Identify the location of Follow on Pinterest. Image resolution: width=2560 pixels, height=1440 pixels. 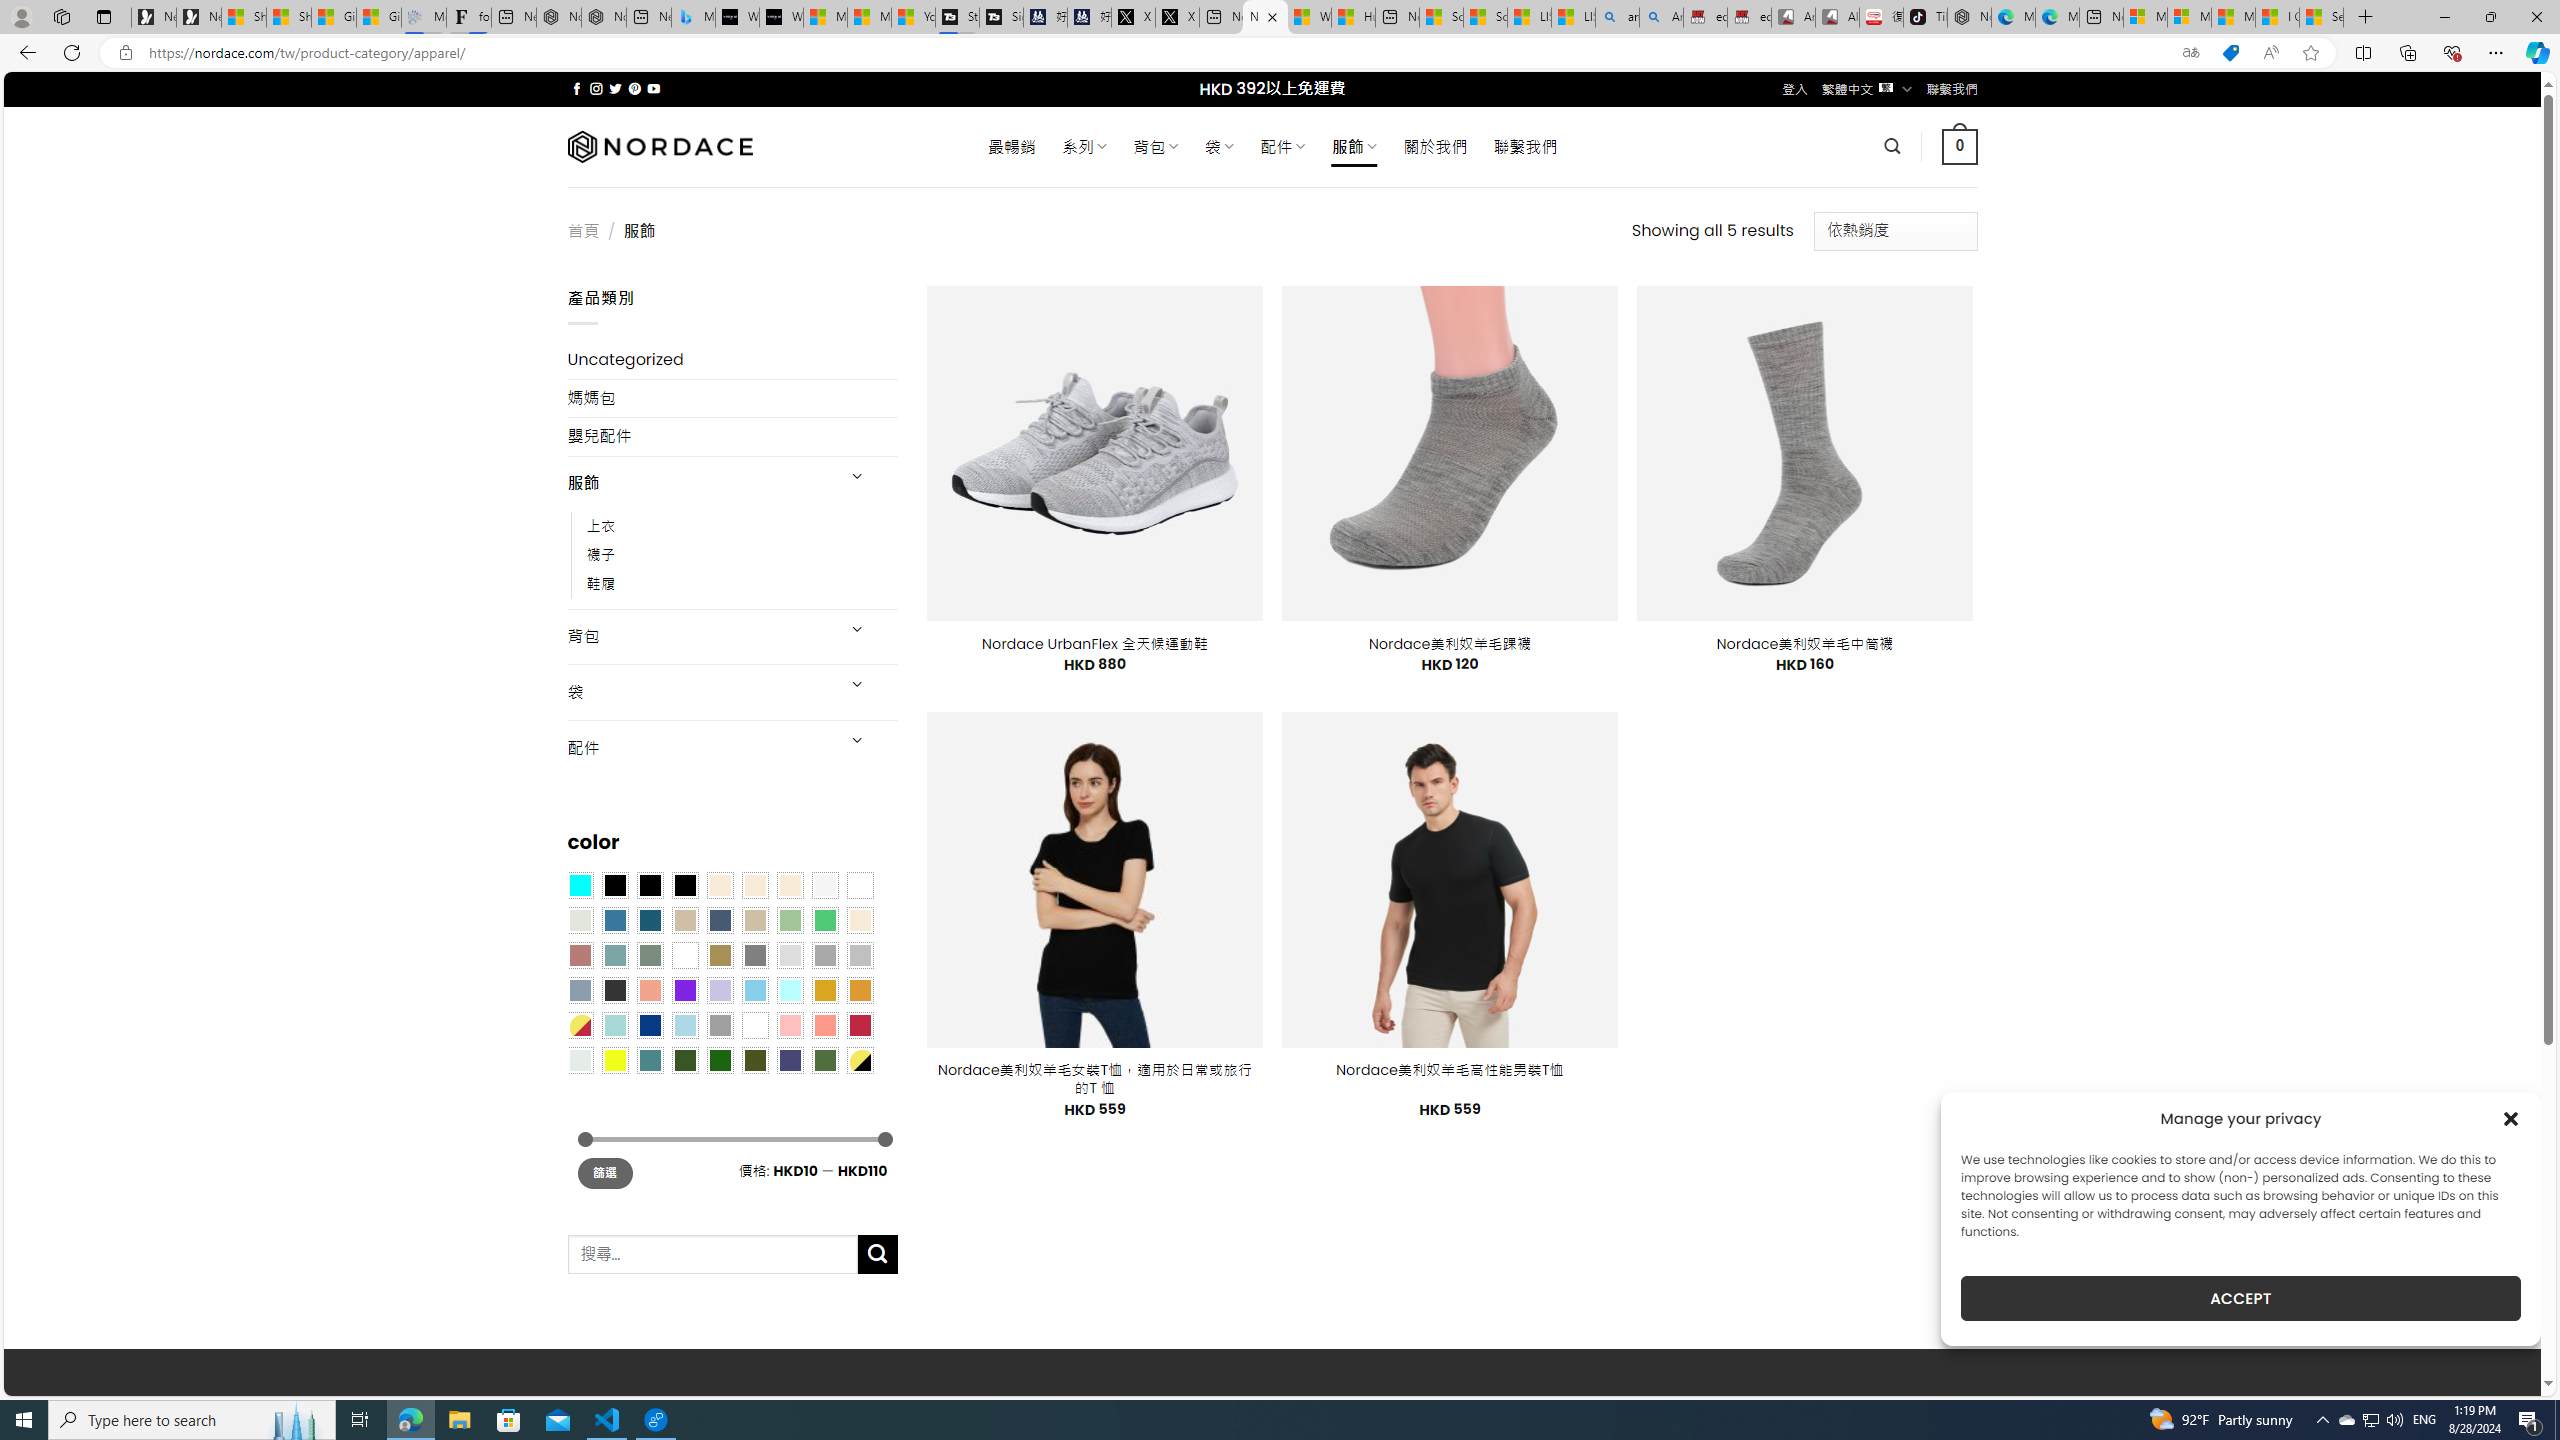
(634, 88).